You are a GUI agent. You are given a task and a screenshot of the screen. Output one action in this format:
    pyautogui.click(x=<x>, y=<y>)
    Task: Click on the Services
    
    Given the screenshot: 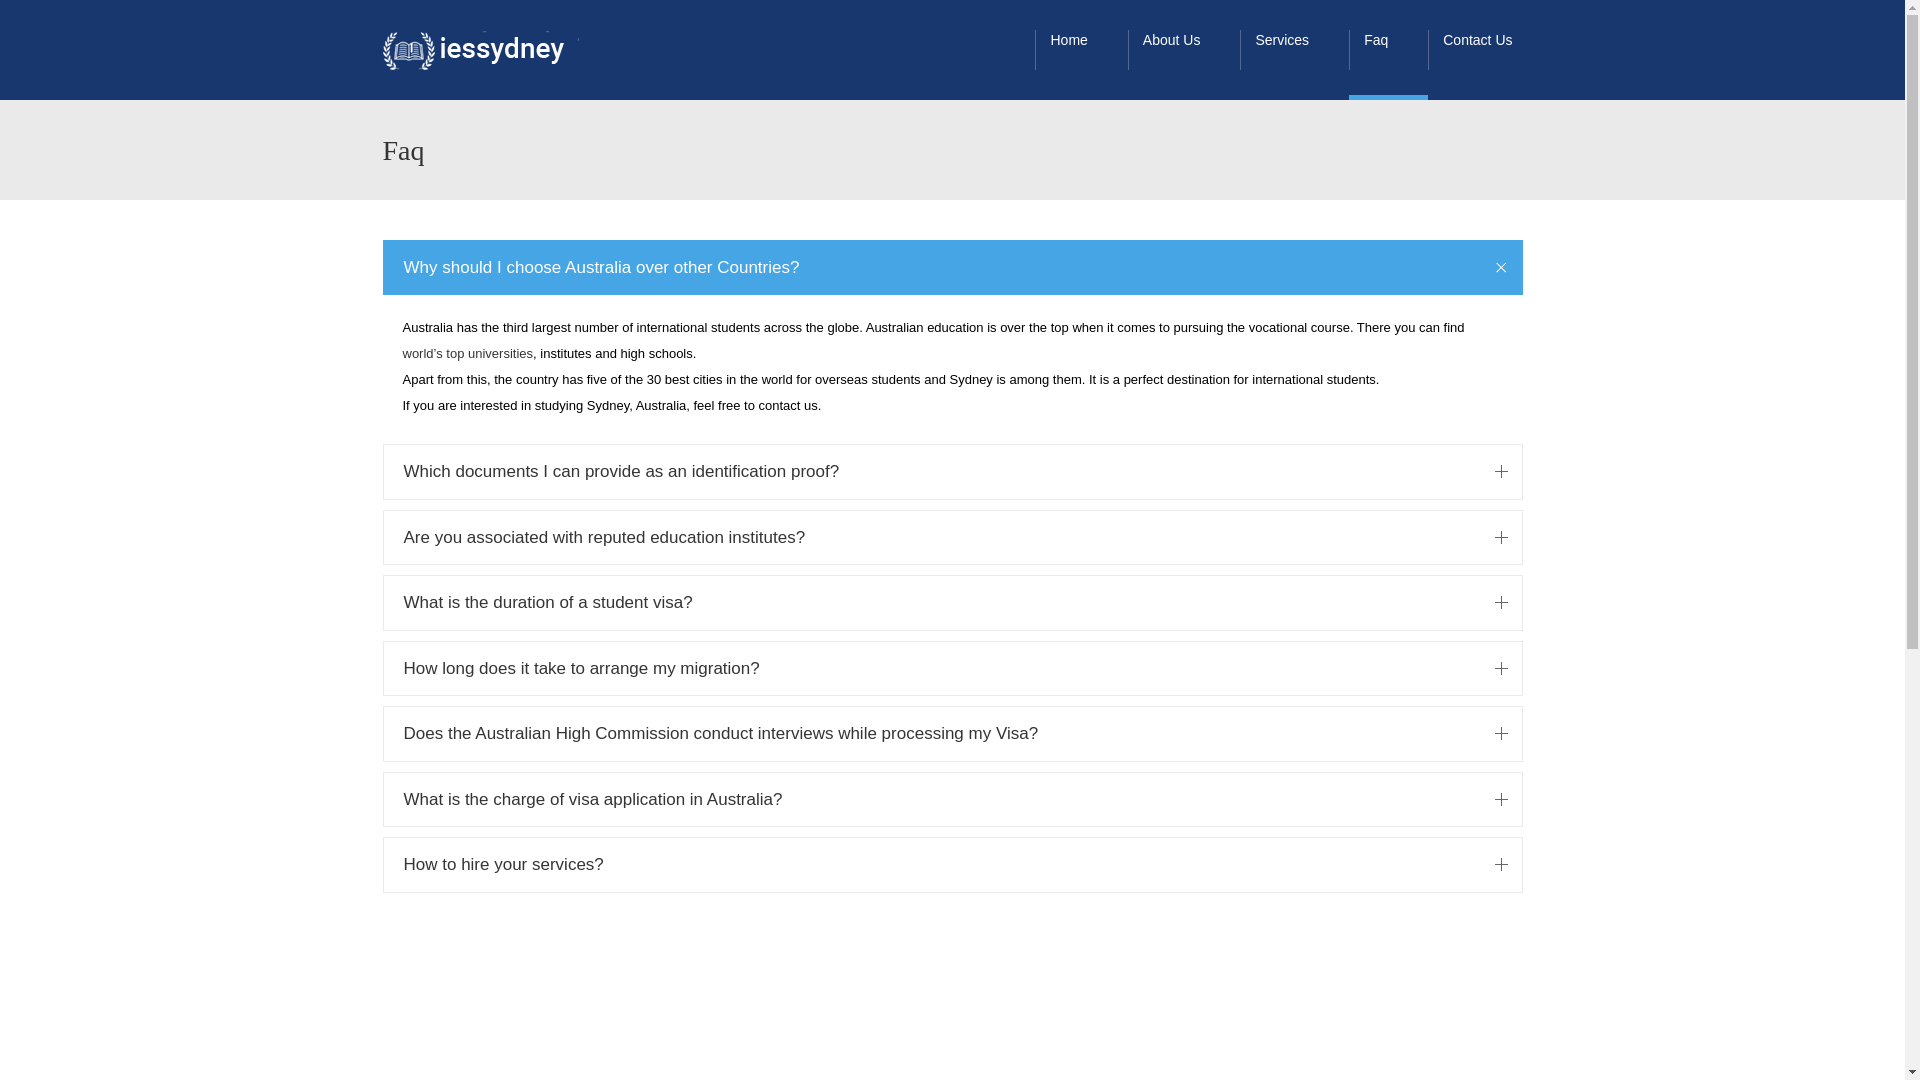 What is the action you would take?
    pyautogui.click(x=1294, y=50)
    